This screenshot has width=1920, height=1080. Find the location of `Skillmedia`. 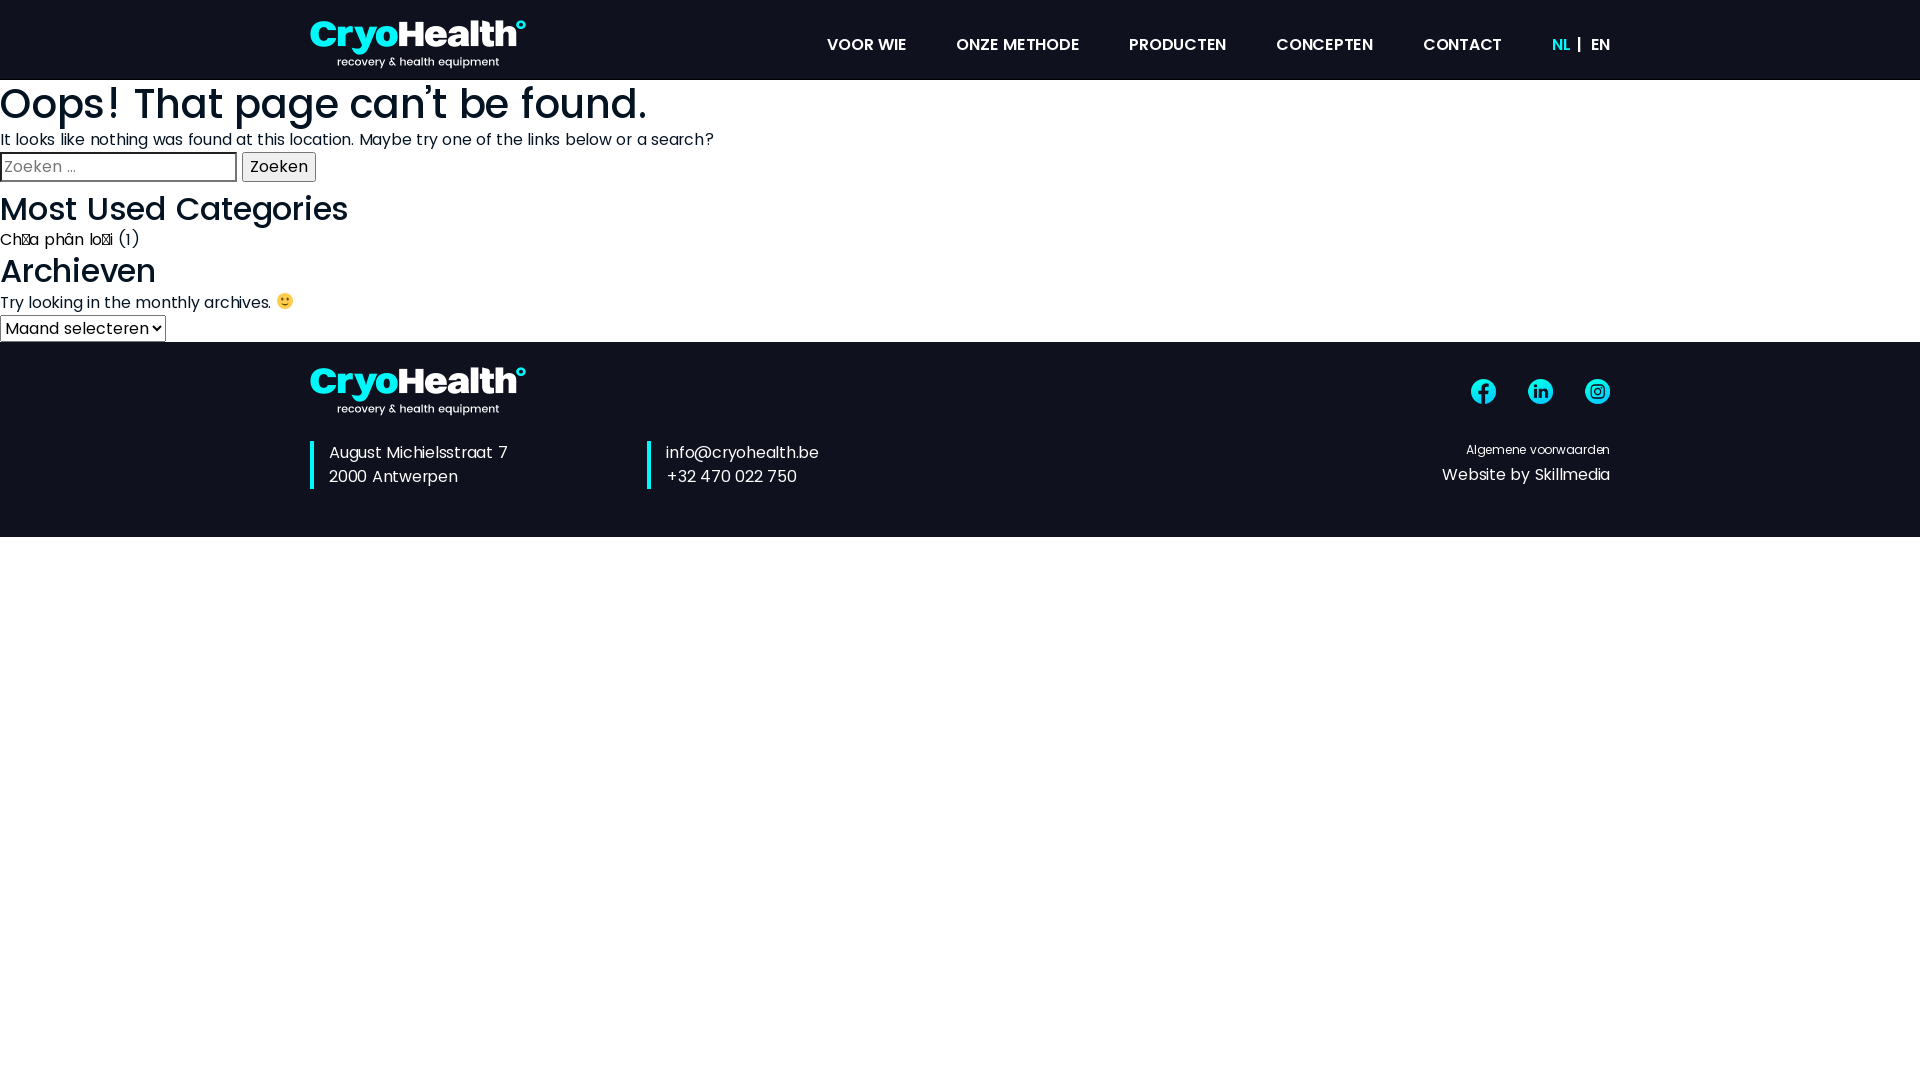

Skillmedia is located at coordinates (1572, 474).